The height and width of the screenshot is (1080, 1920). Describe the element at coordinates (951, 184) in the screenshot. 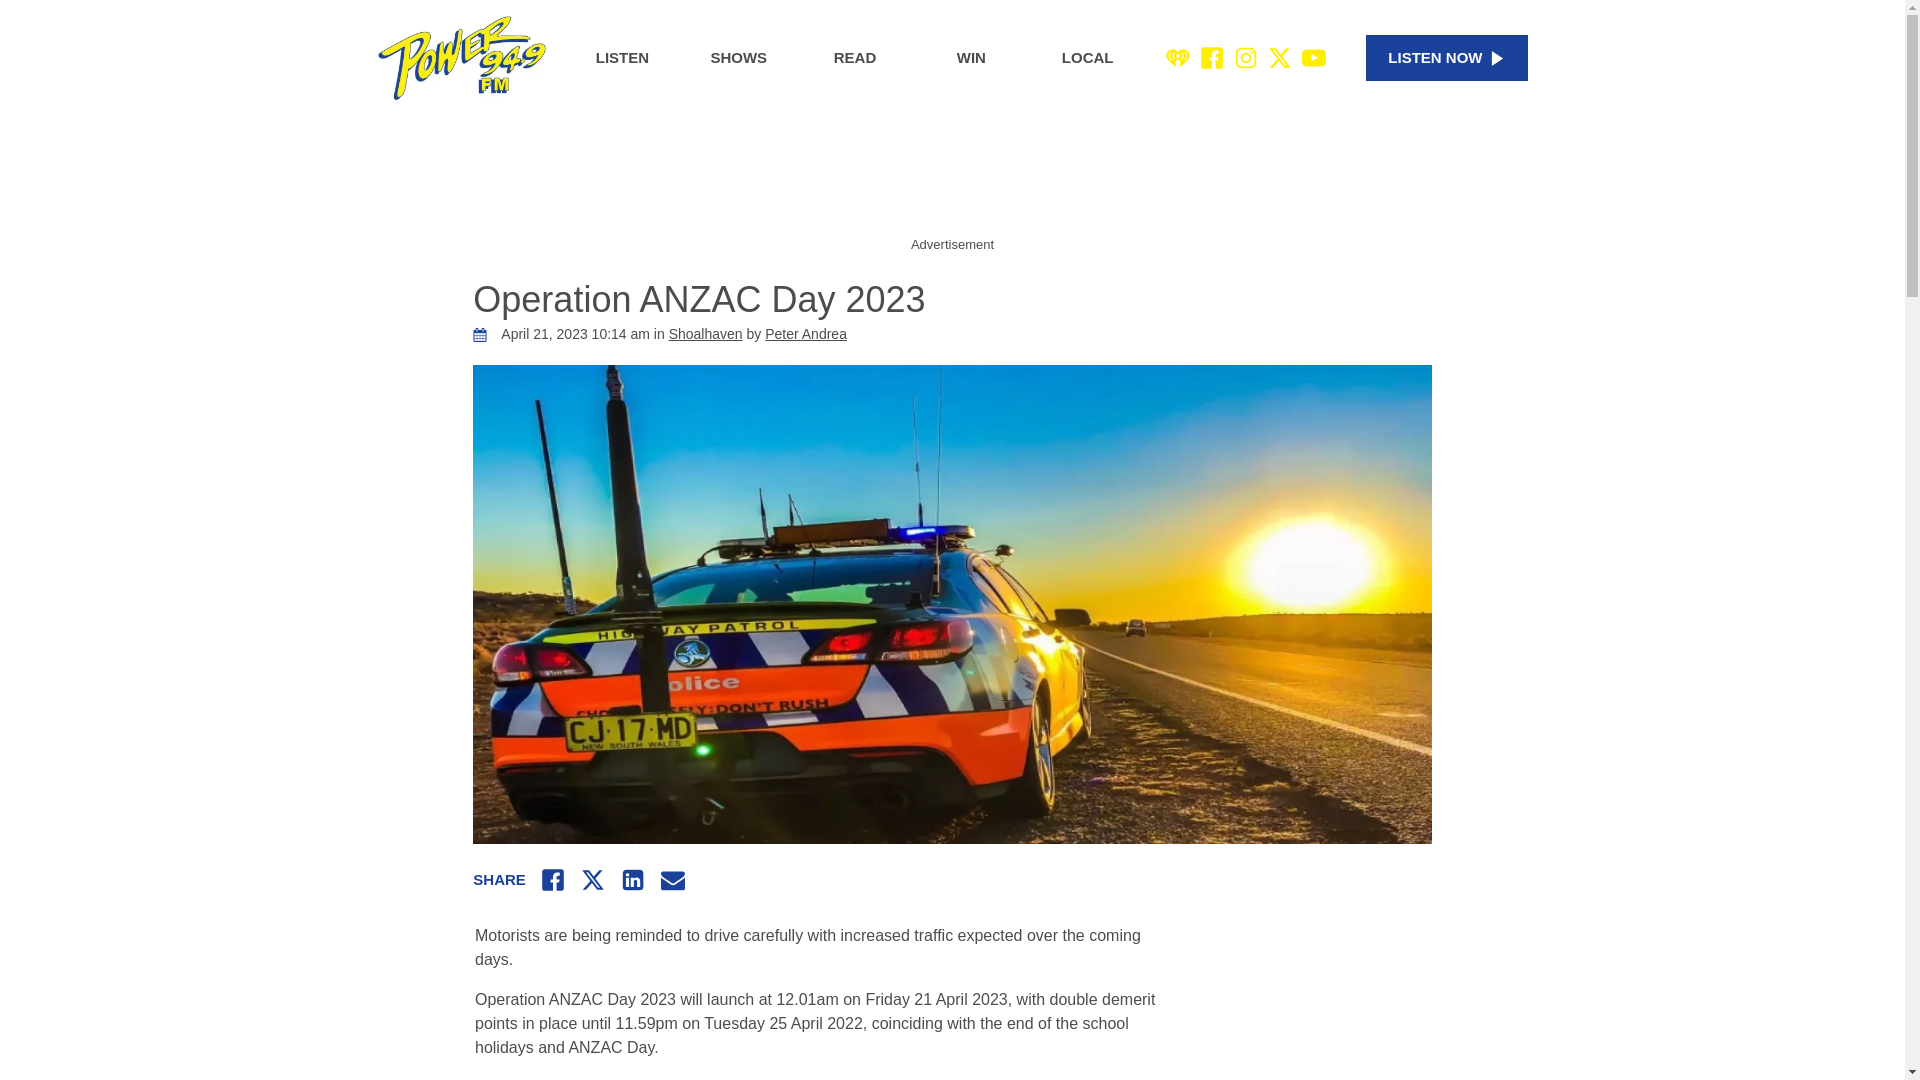

I see `3rd party ad content` at that location.